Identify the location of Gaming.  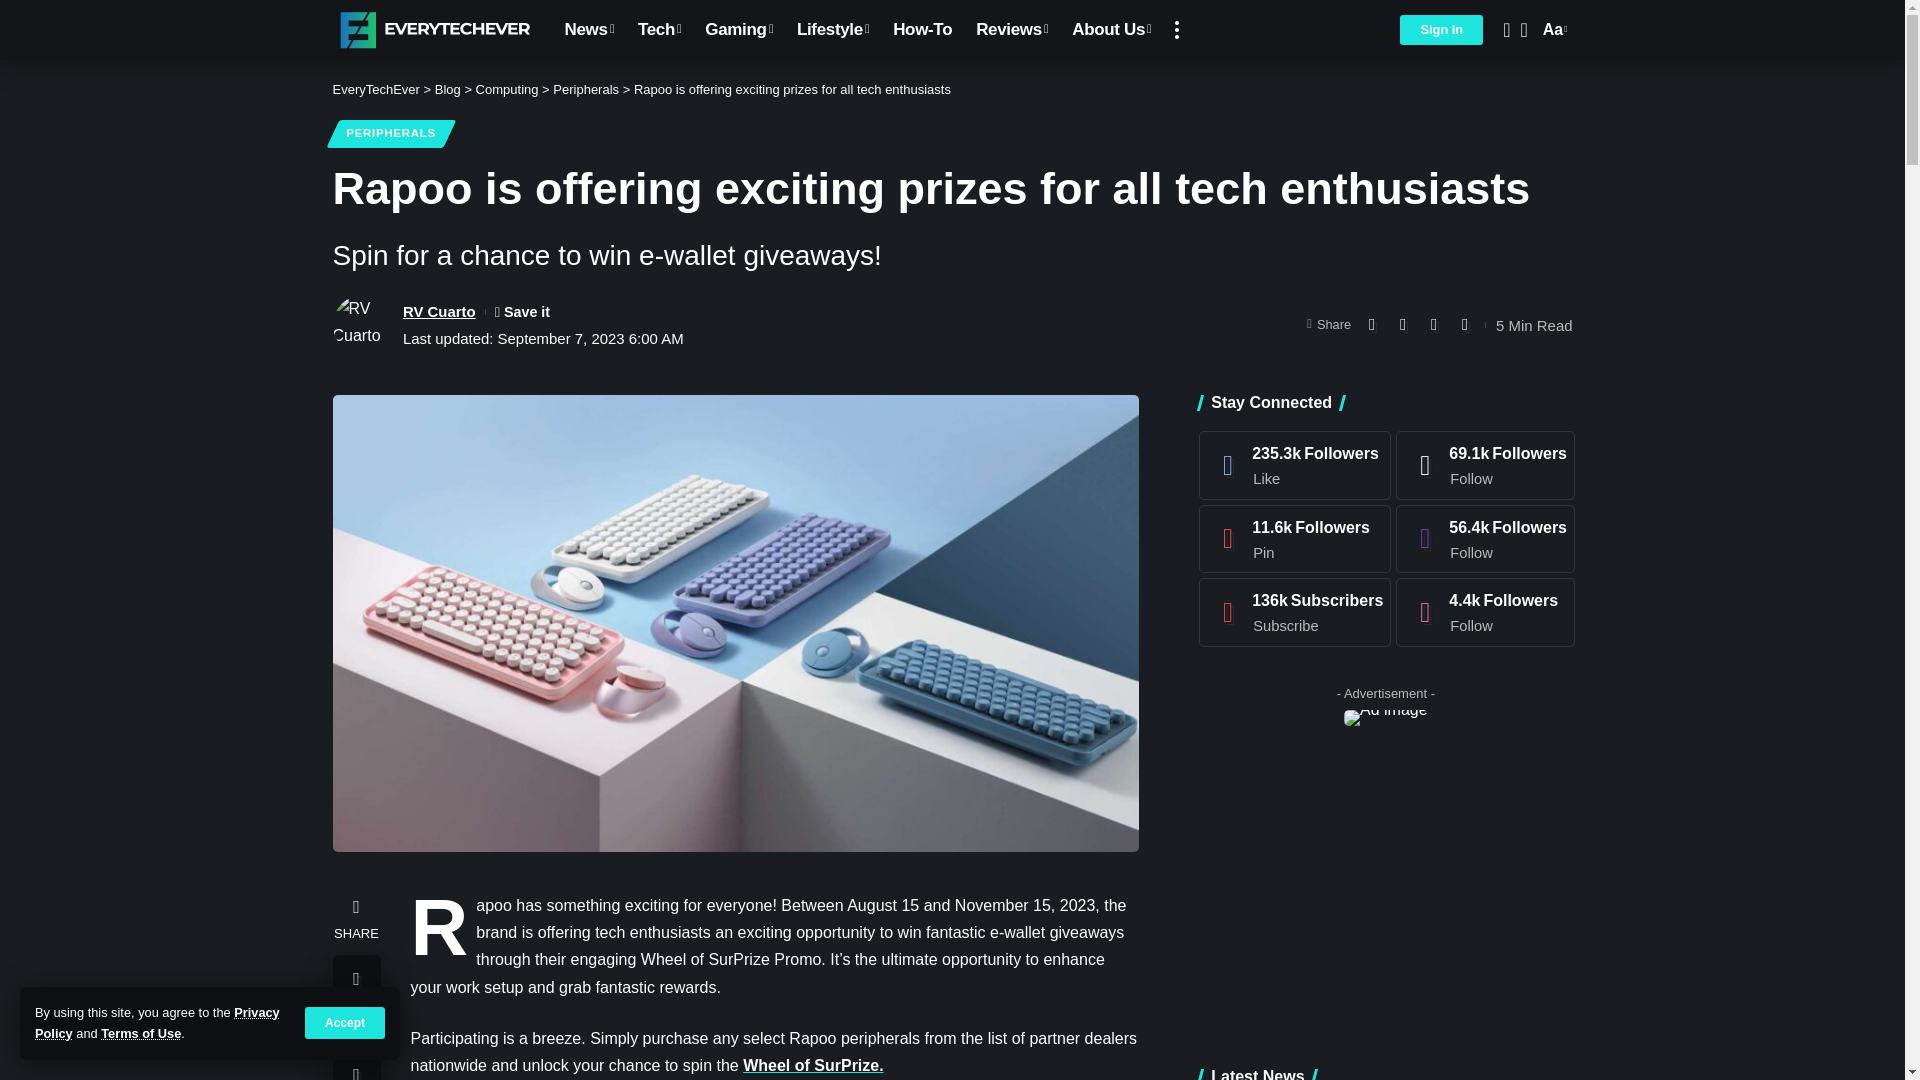
(739, 30).